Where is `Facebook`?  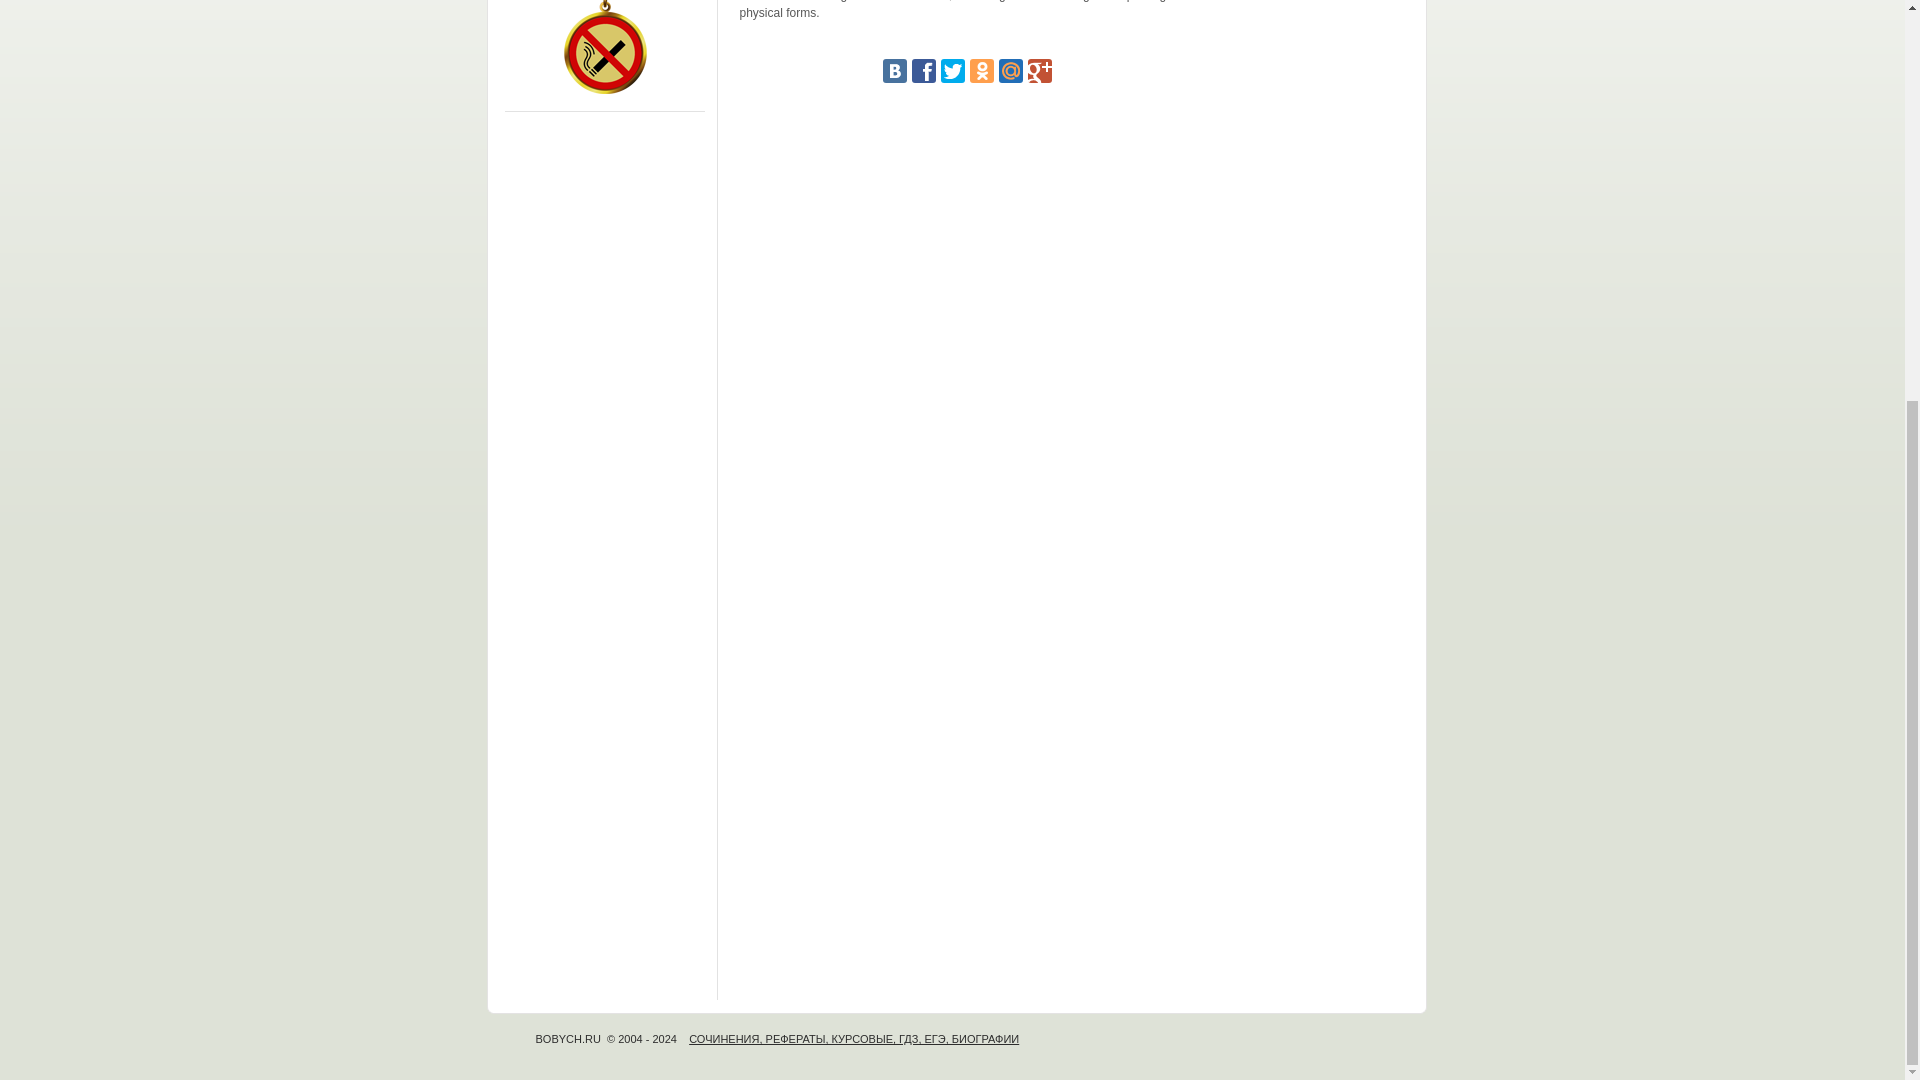 Facebook is located at coordinates (924, 71).